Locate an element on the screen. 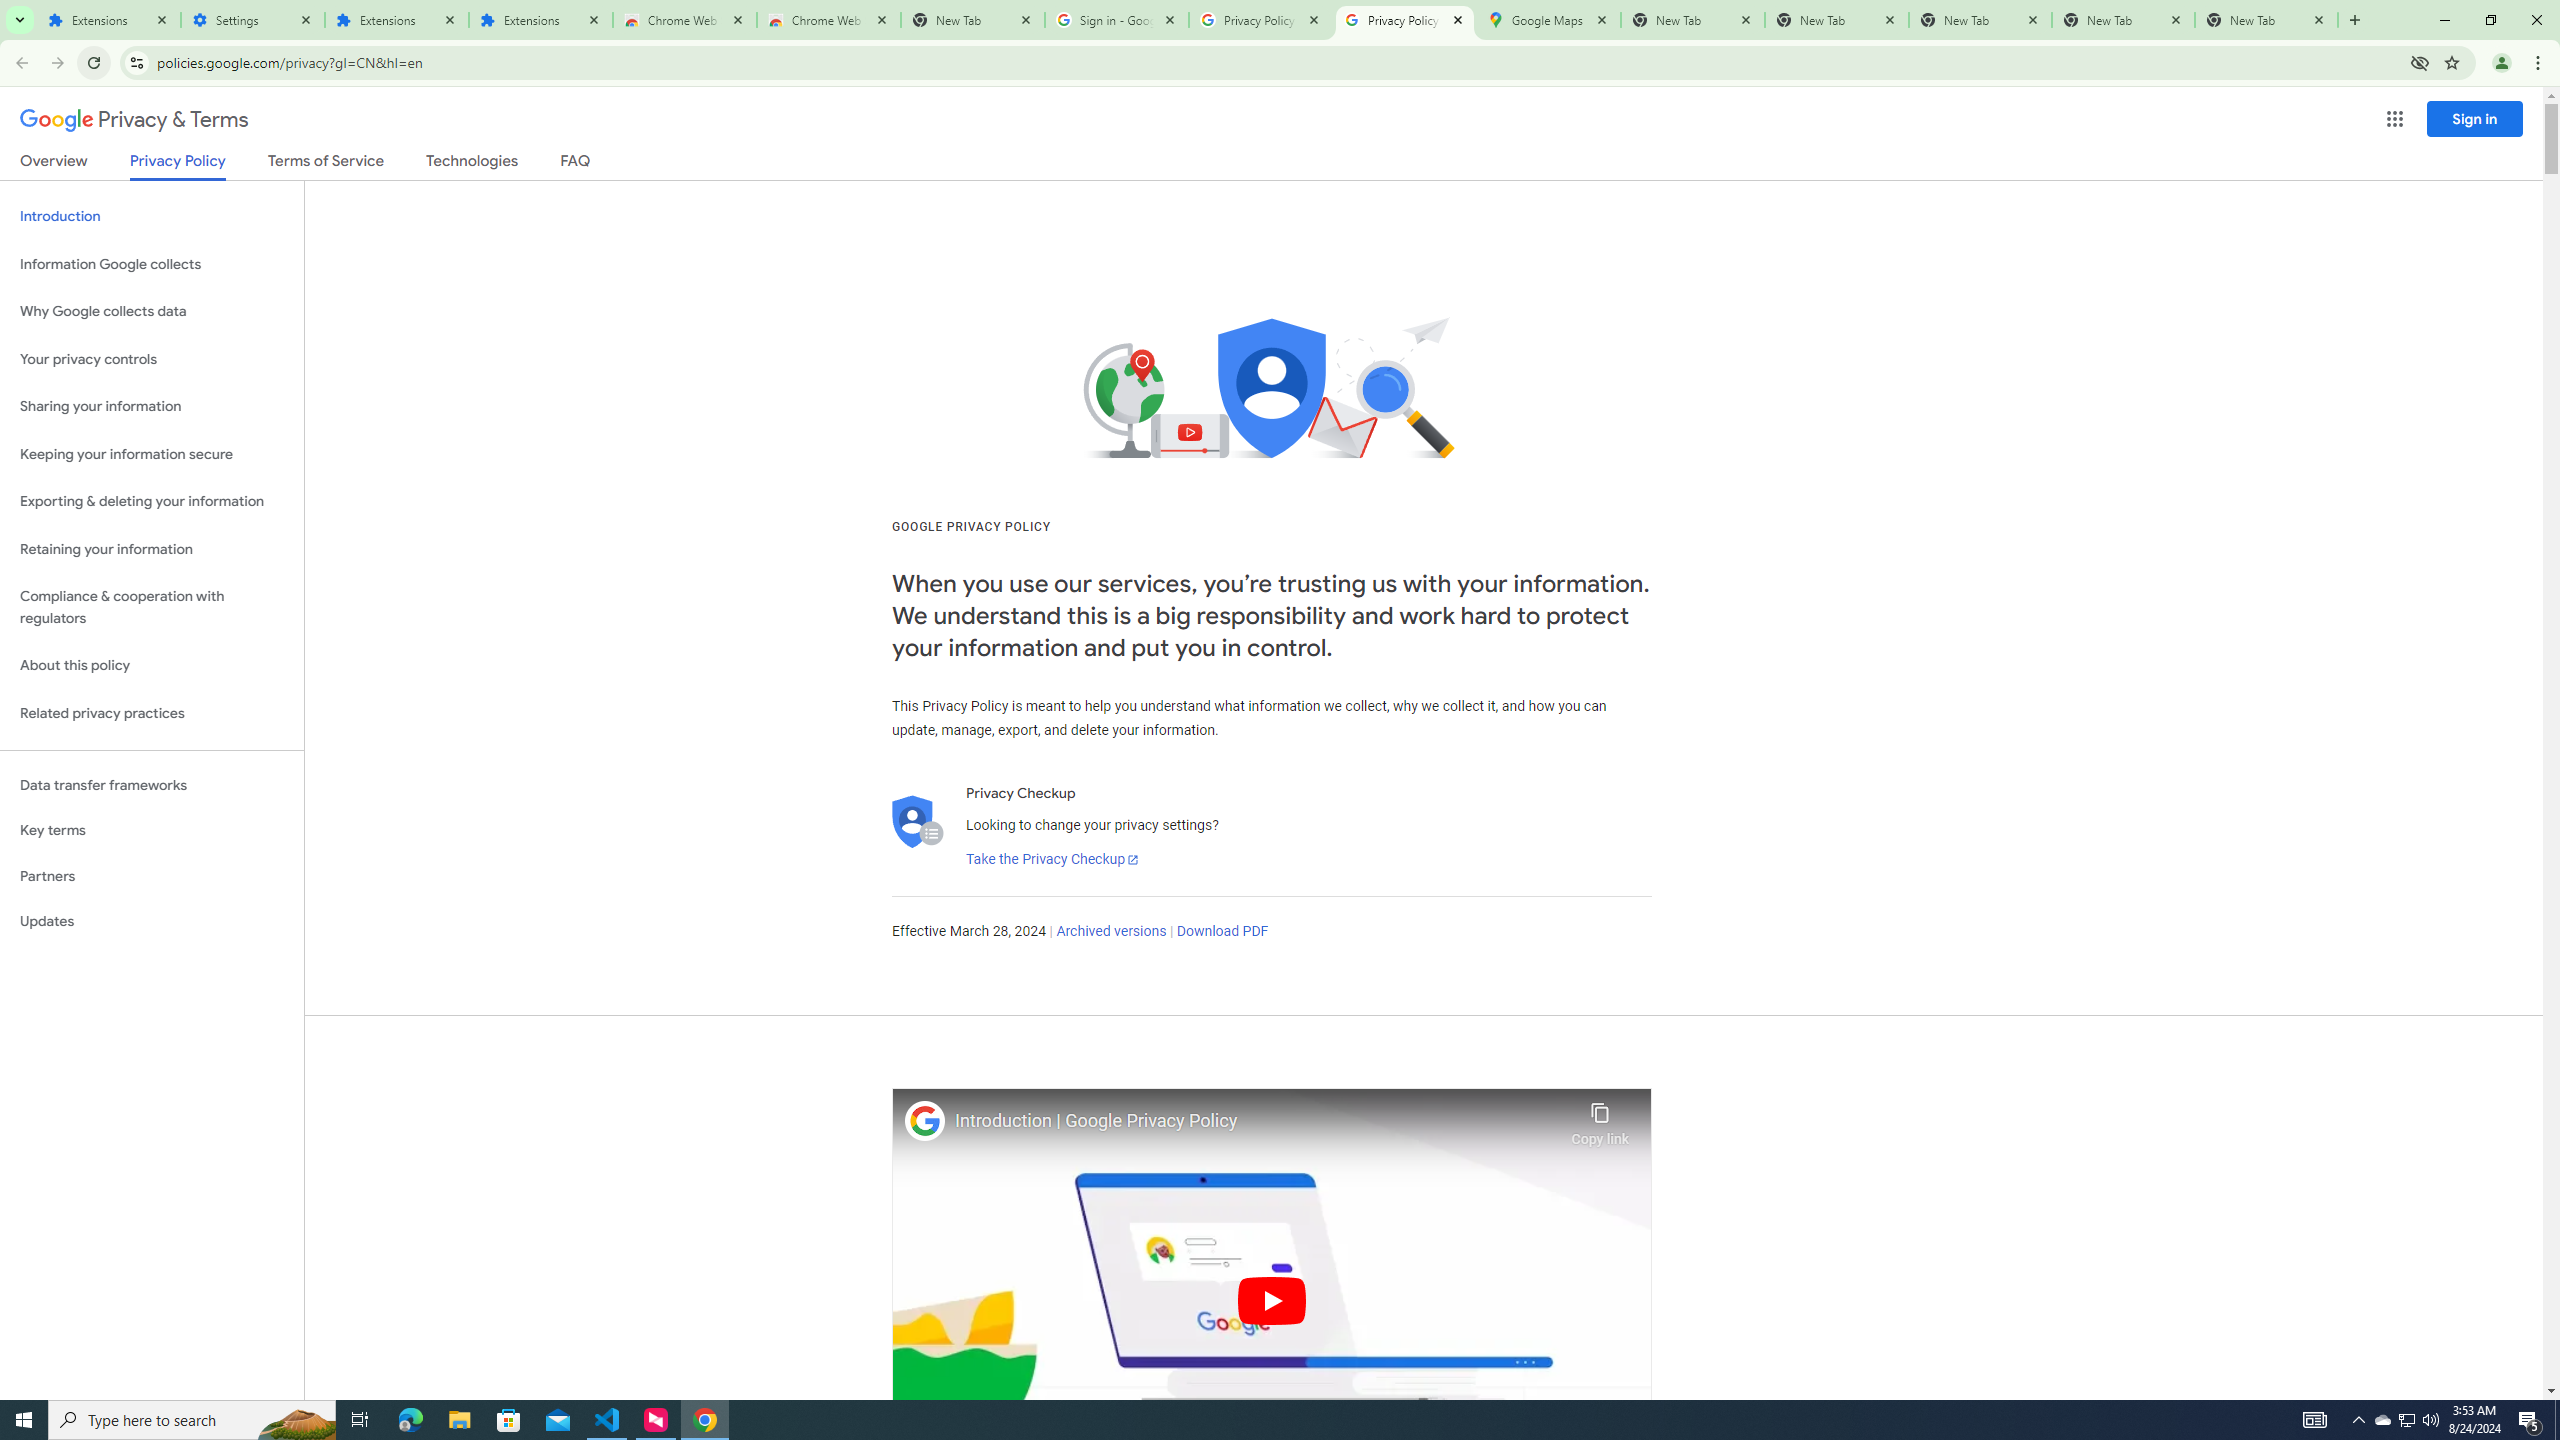 This screenshot has height=1440, width=2560. Archived versions is located at coordinates (1110, 932).